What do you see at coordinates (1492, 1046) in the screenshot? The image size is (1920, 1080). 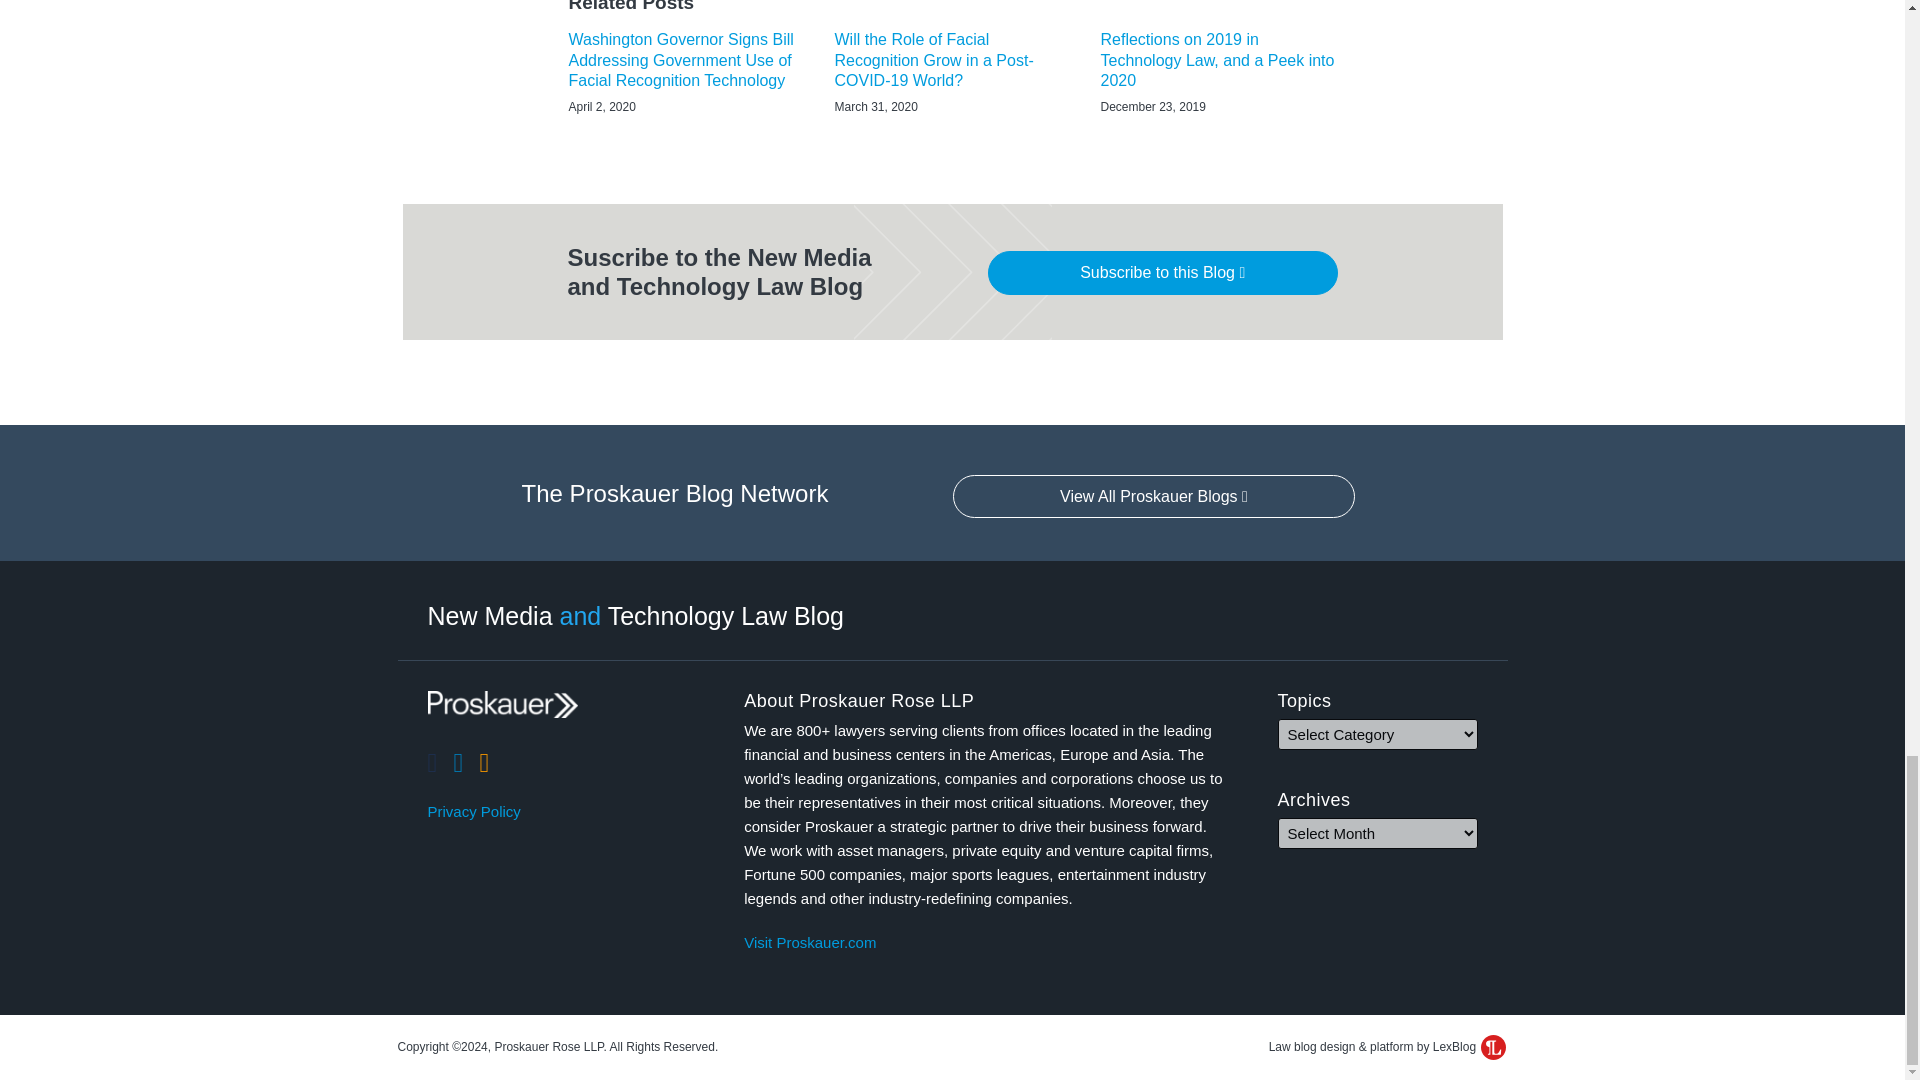 I see `LexBlog Logo` at bounding box center [1492, 1046].